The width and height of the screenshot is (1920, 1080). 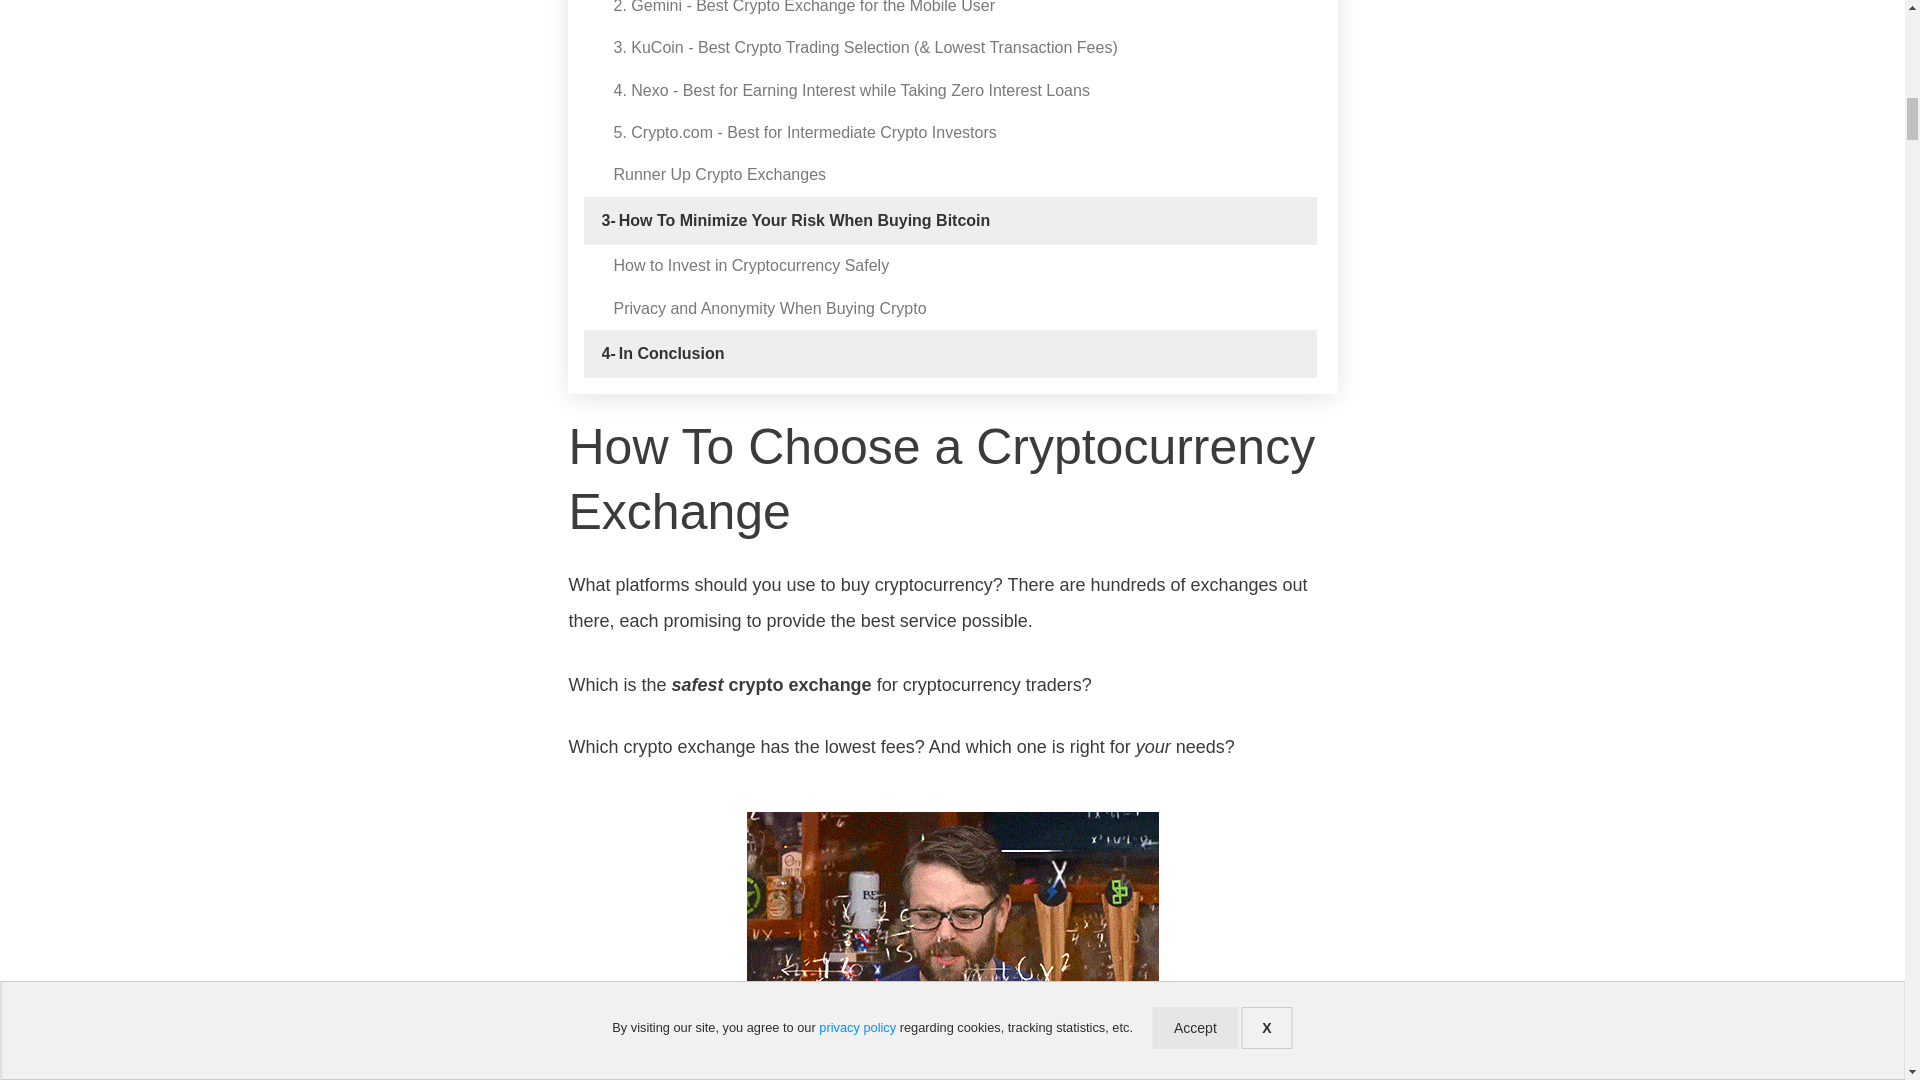 I want to click on In Conclusion, so click(x=672, y=354).